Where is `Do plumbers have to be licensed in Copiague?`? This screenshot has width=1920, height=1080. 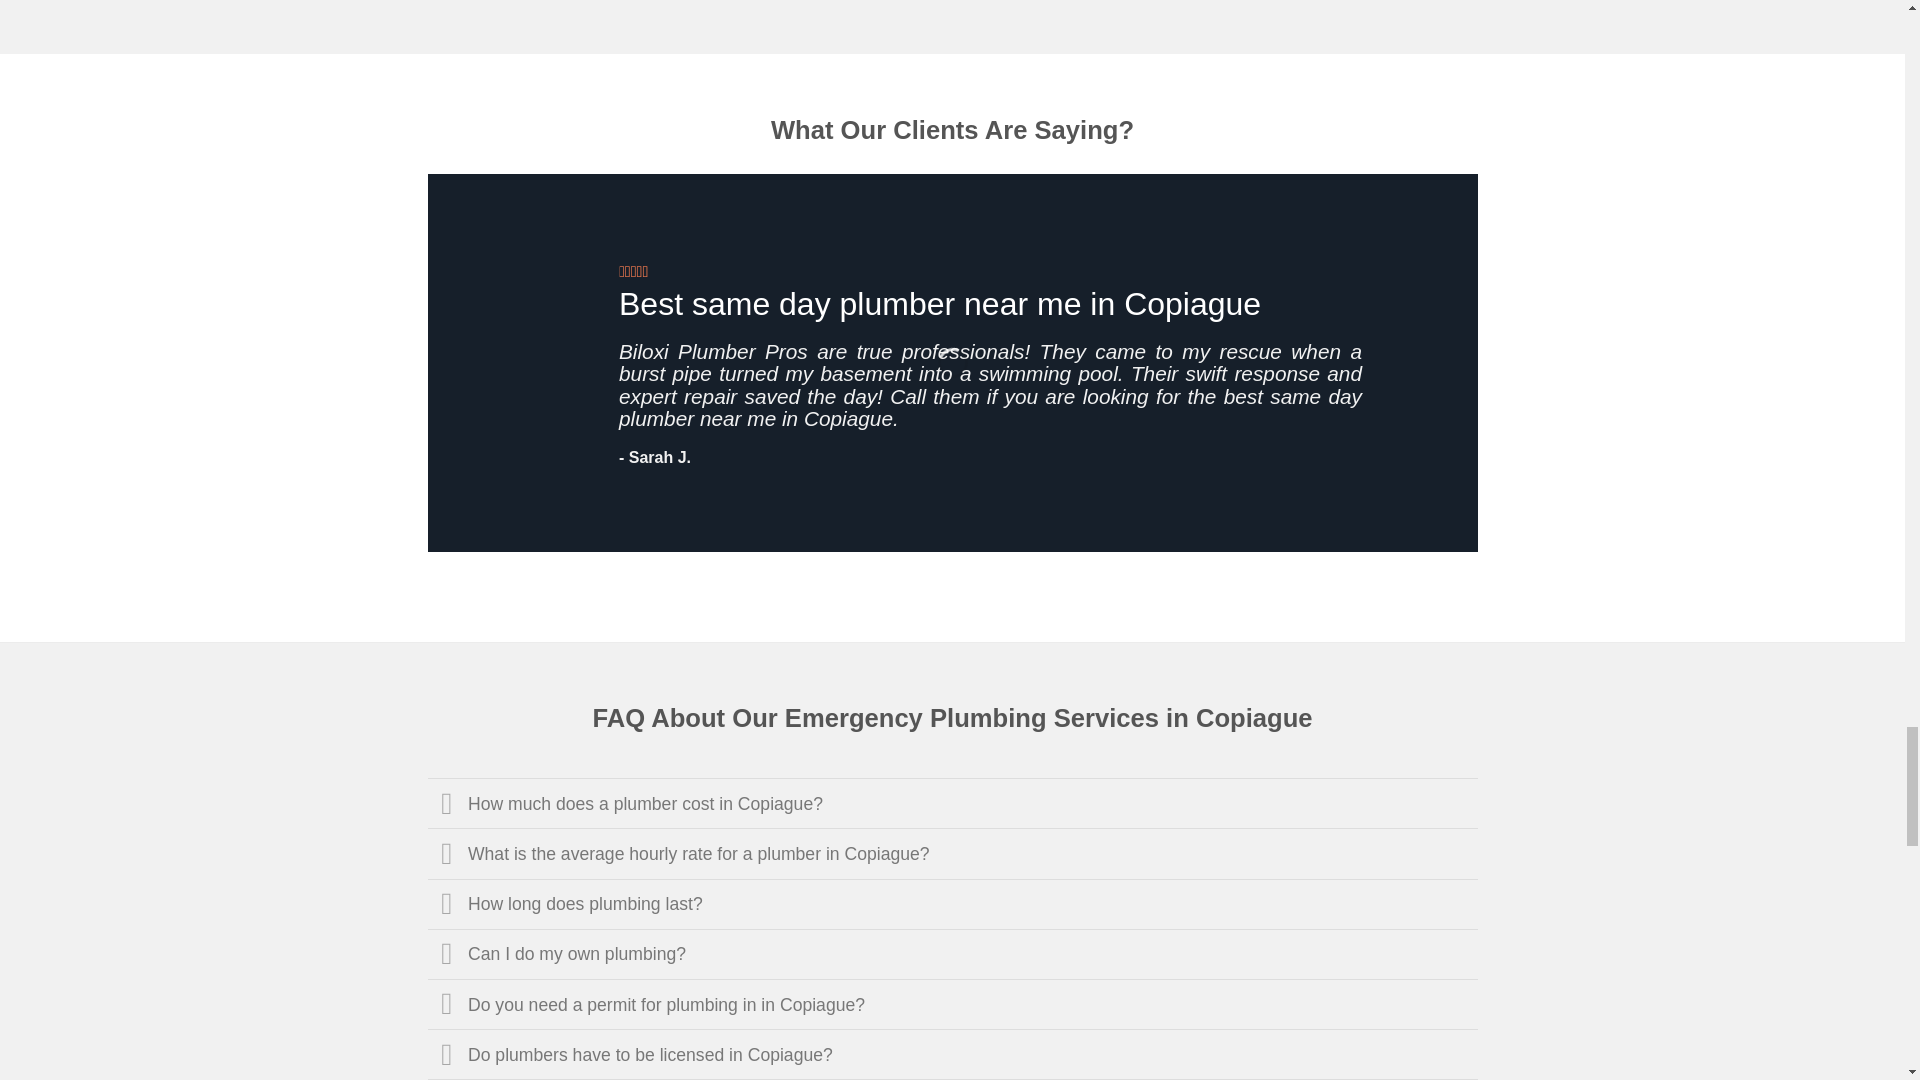 Do plumbers have to be licensed in Copiague? is located at coordinates (953, 1054).